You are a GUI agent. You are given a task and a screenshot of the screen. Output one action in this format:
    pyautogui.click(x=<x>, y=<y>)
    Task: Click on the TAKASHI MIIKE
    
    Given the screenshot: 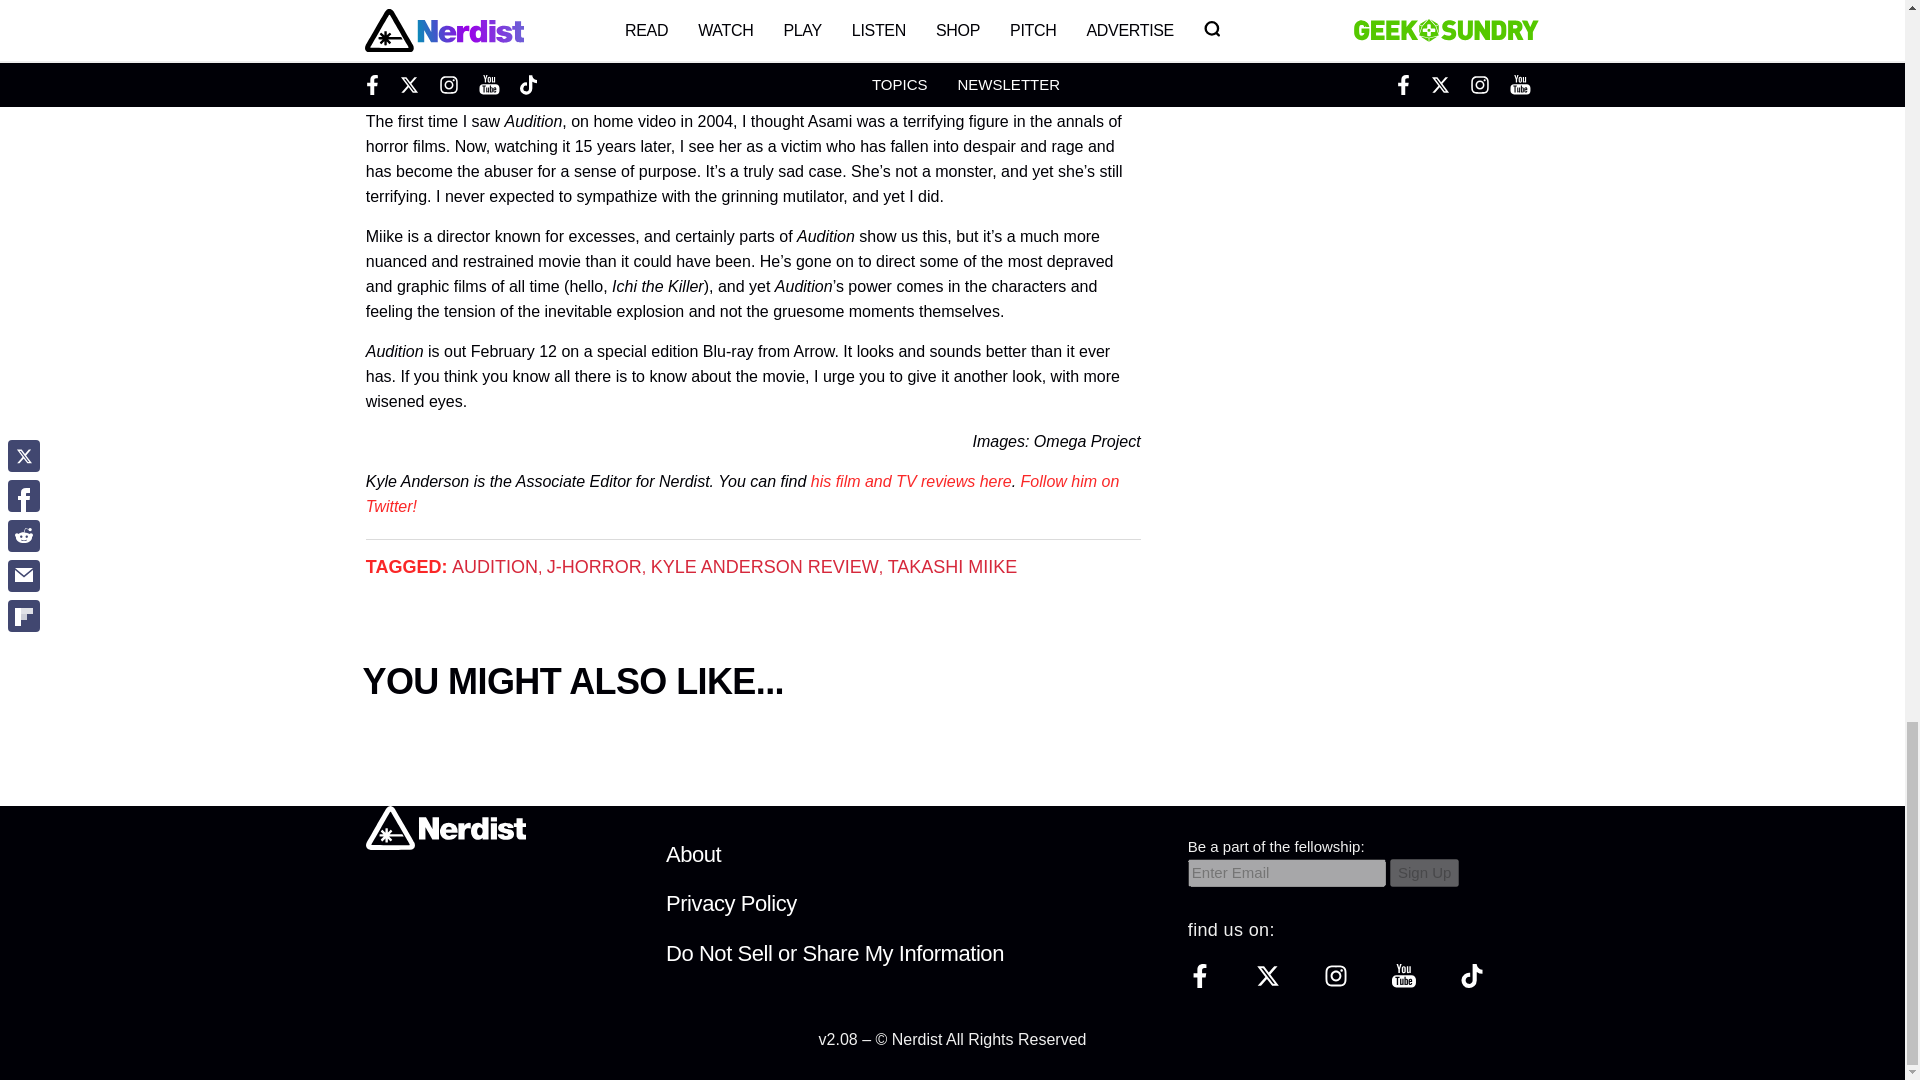 What is the action you would take?
    pyautogui.click(x=952, y=566)
    